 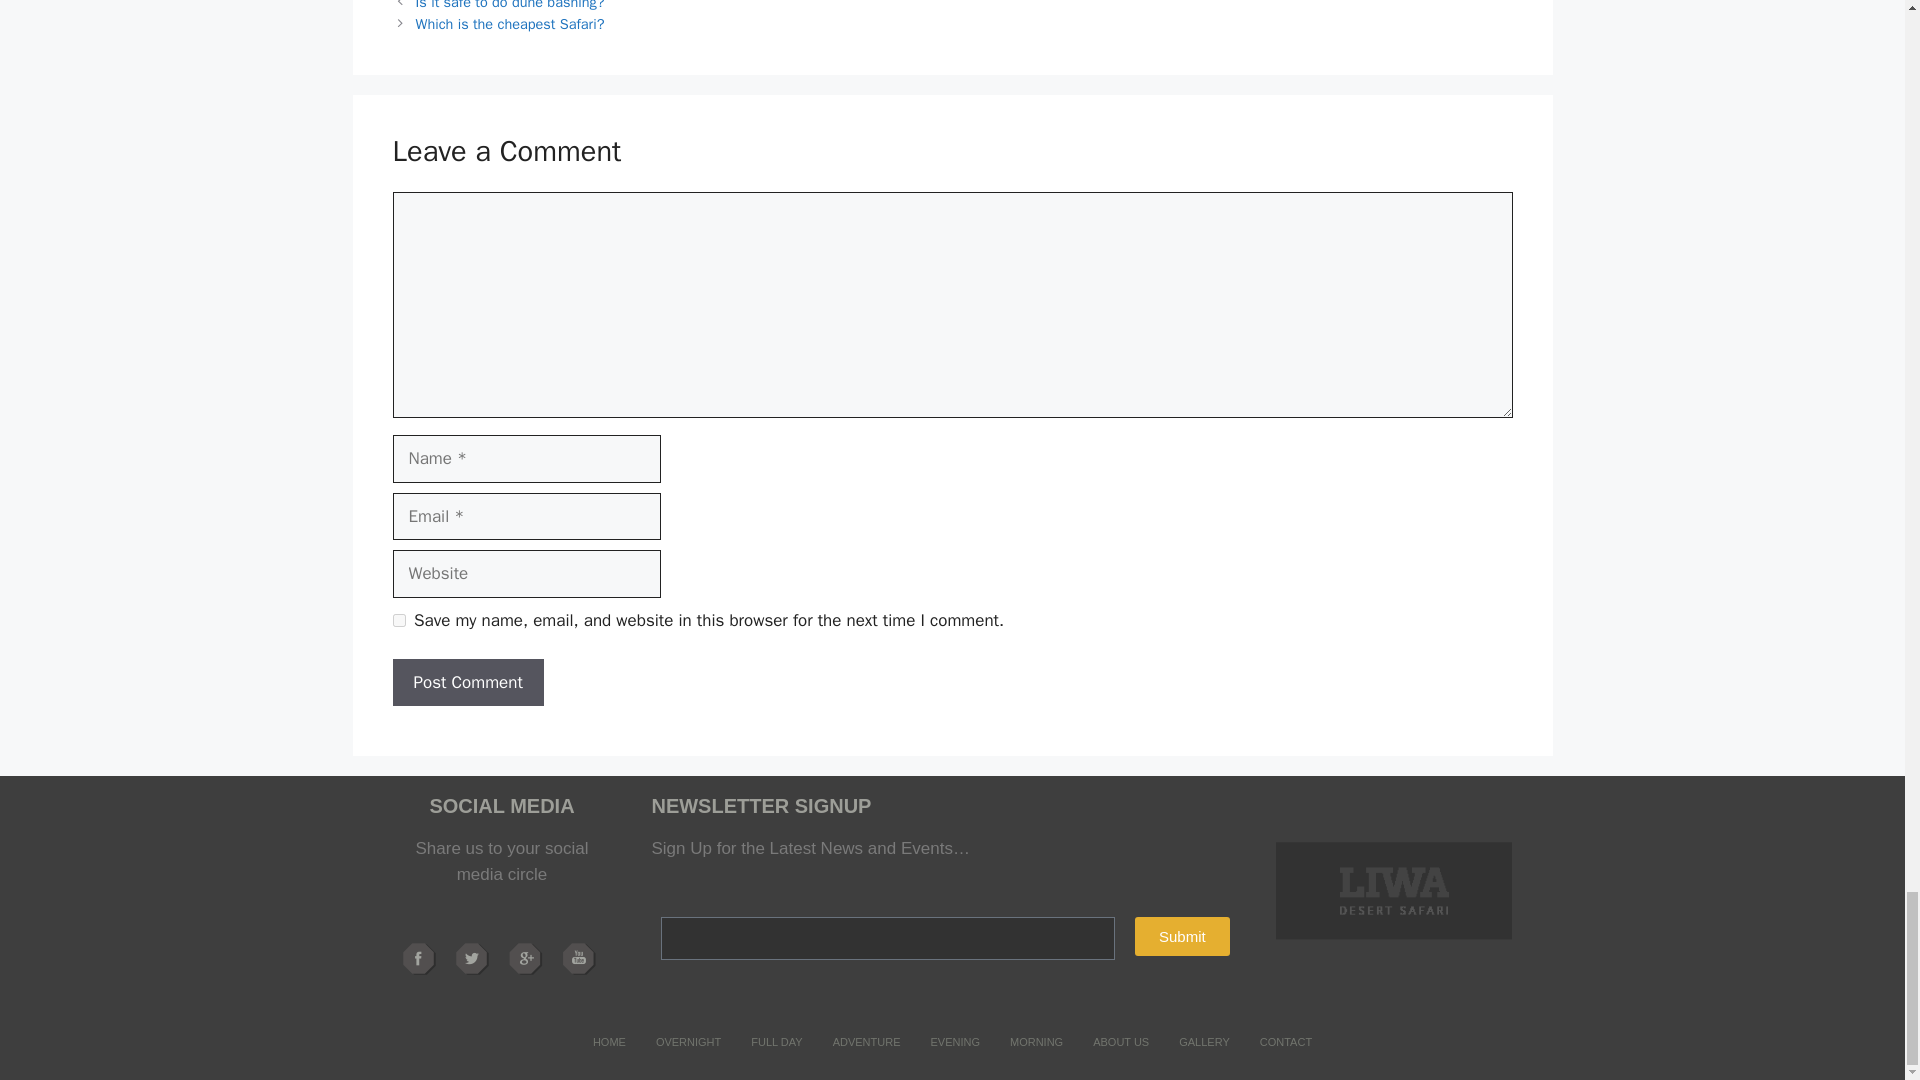 What do you see at coordinates (1182, 936) in the screenshot?
I see `Submit` at bounding box center [1182, 936].